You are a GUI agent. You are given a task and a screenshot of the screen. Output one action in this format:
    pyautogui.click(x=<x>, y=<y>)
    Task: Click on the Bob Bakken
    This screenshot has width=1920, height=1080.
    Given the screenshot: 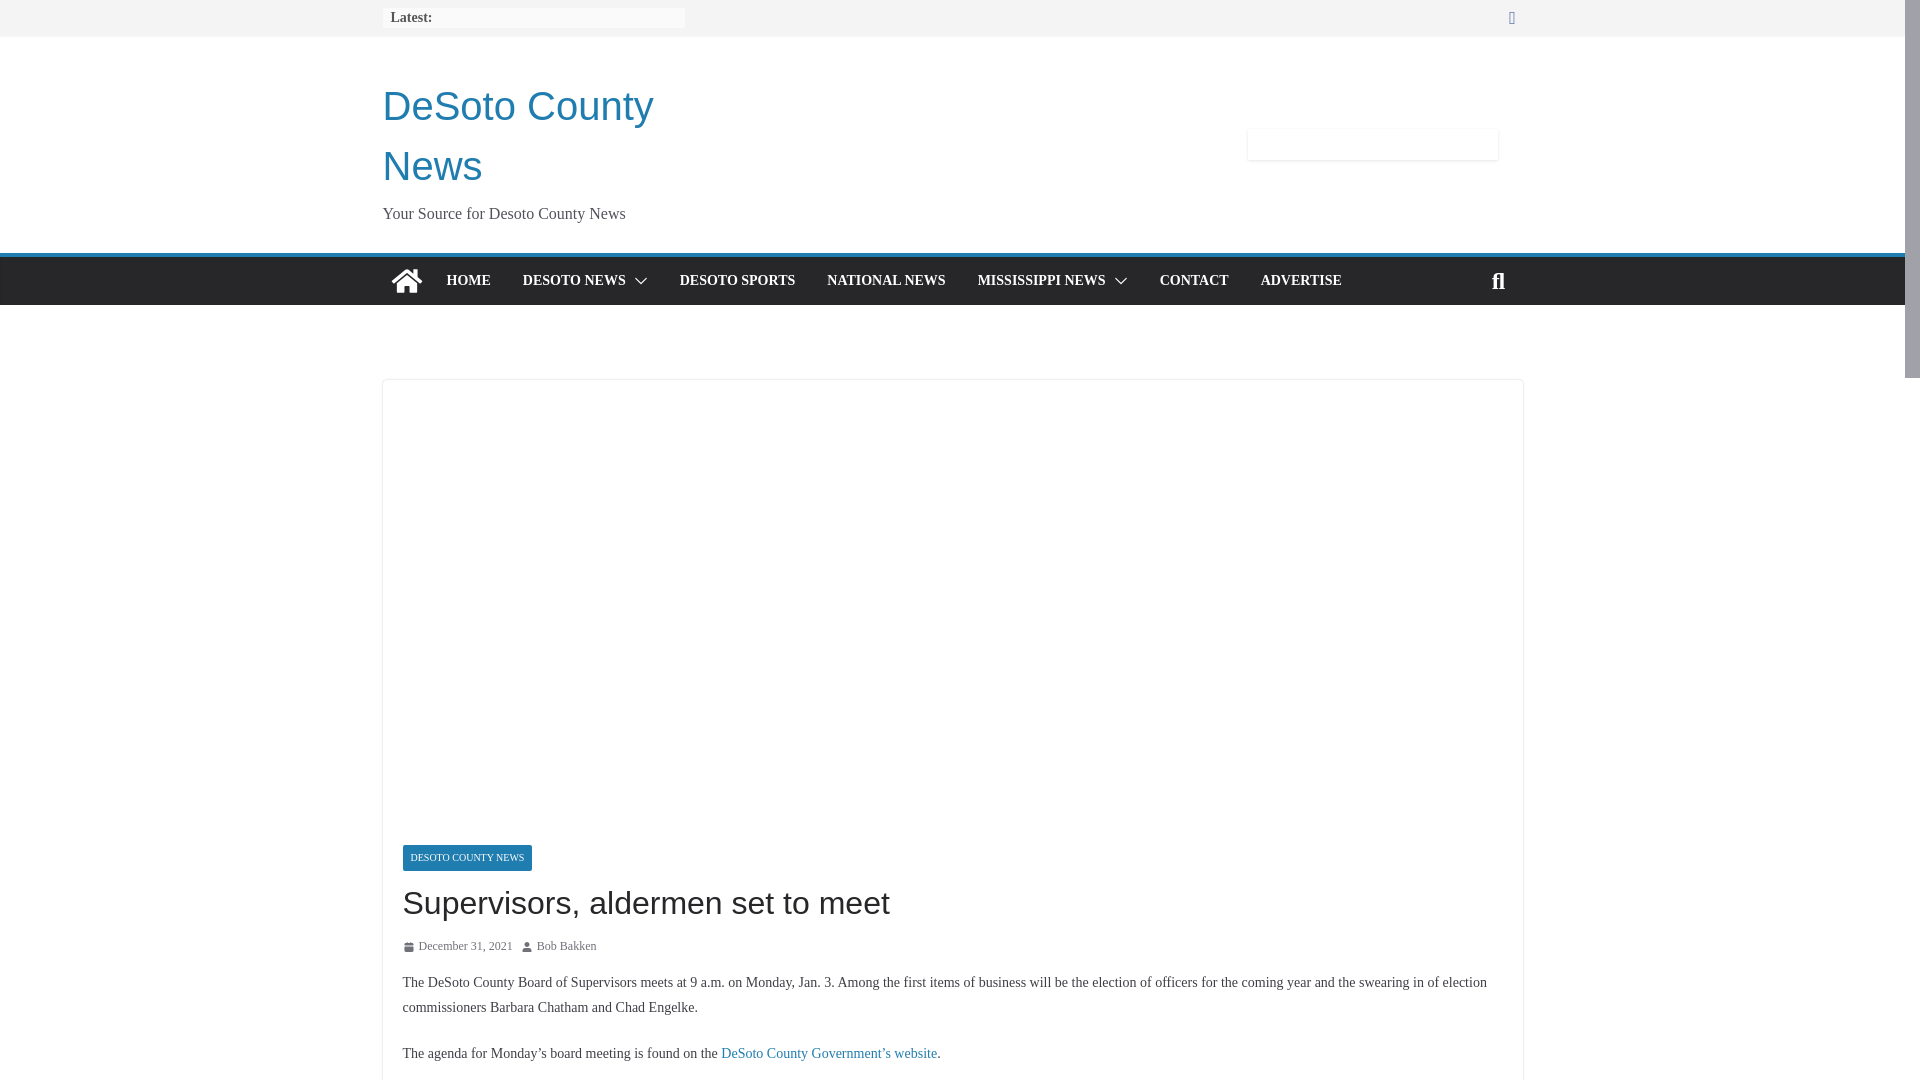 What is the action you would take?
    pyautogui.click(x=567, y=946)
    